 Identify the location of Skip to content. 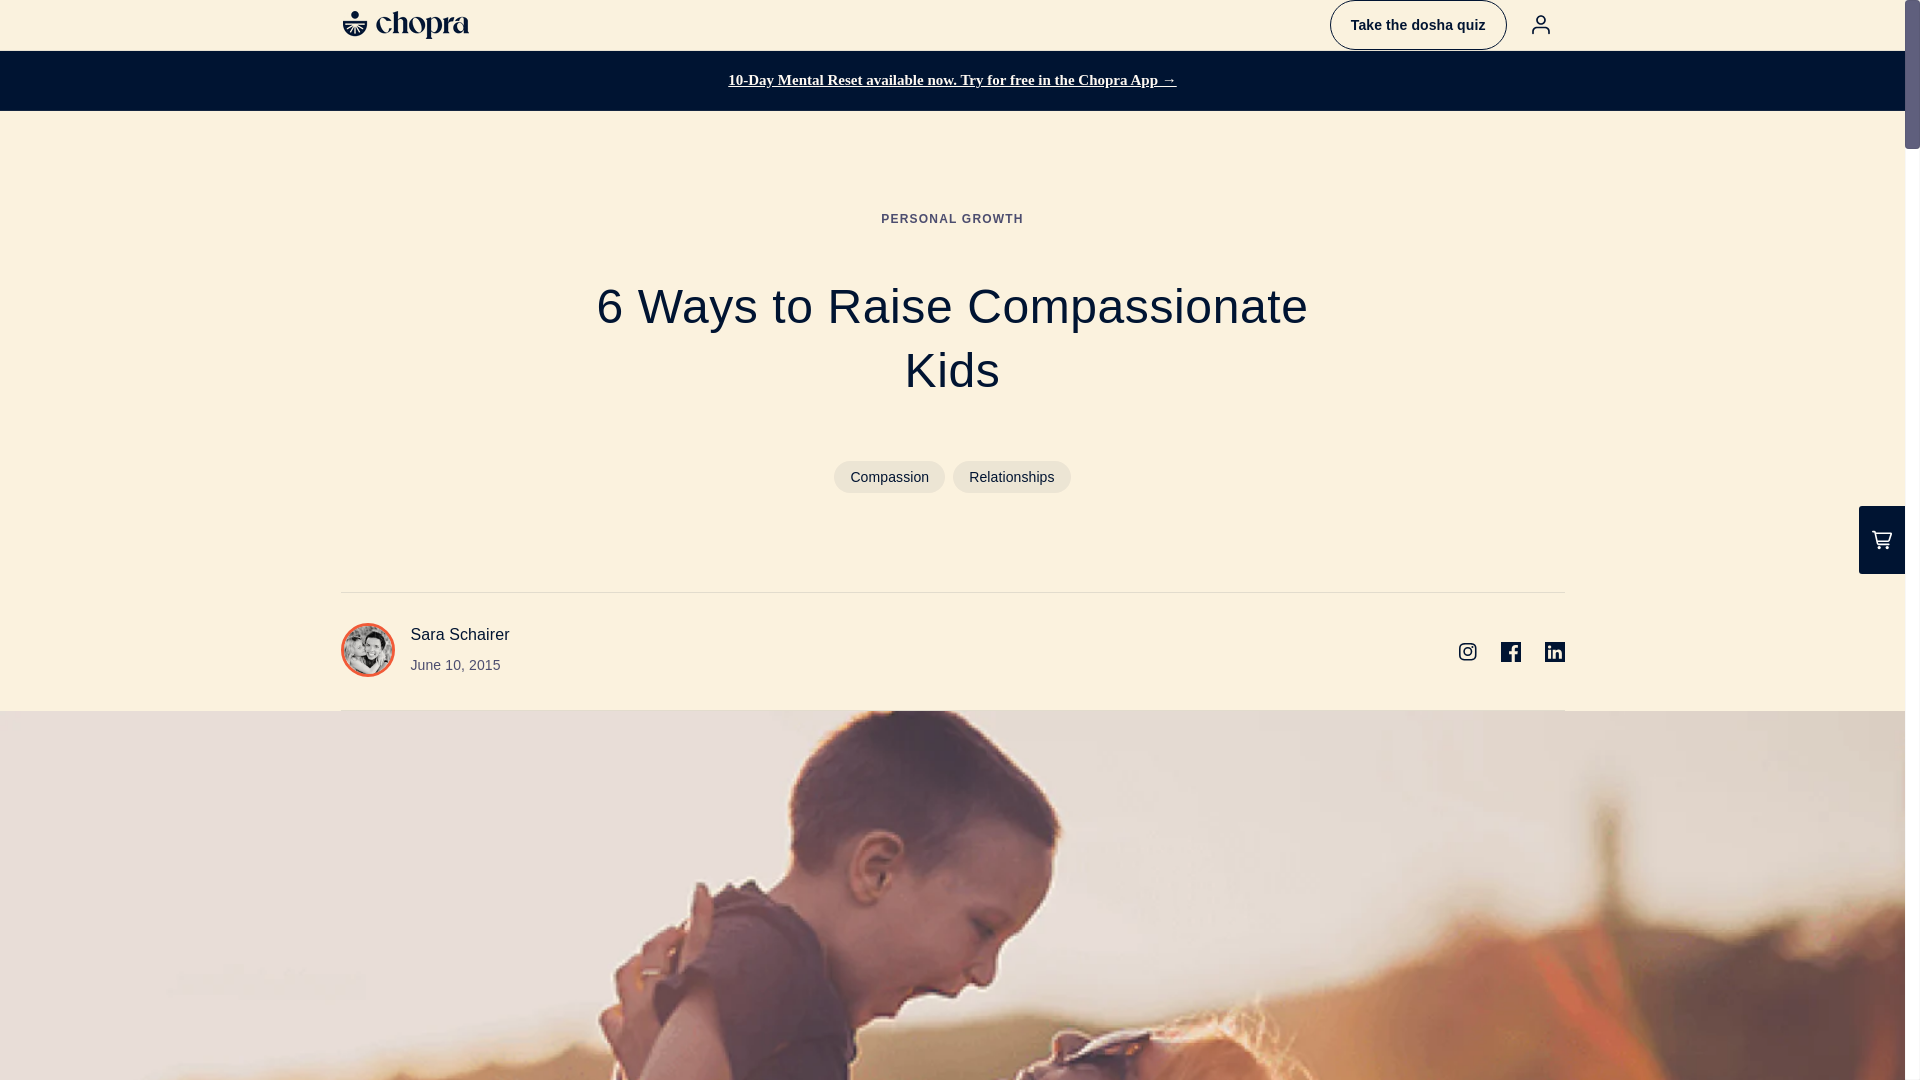
(60, 23).